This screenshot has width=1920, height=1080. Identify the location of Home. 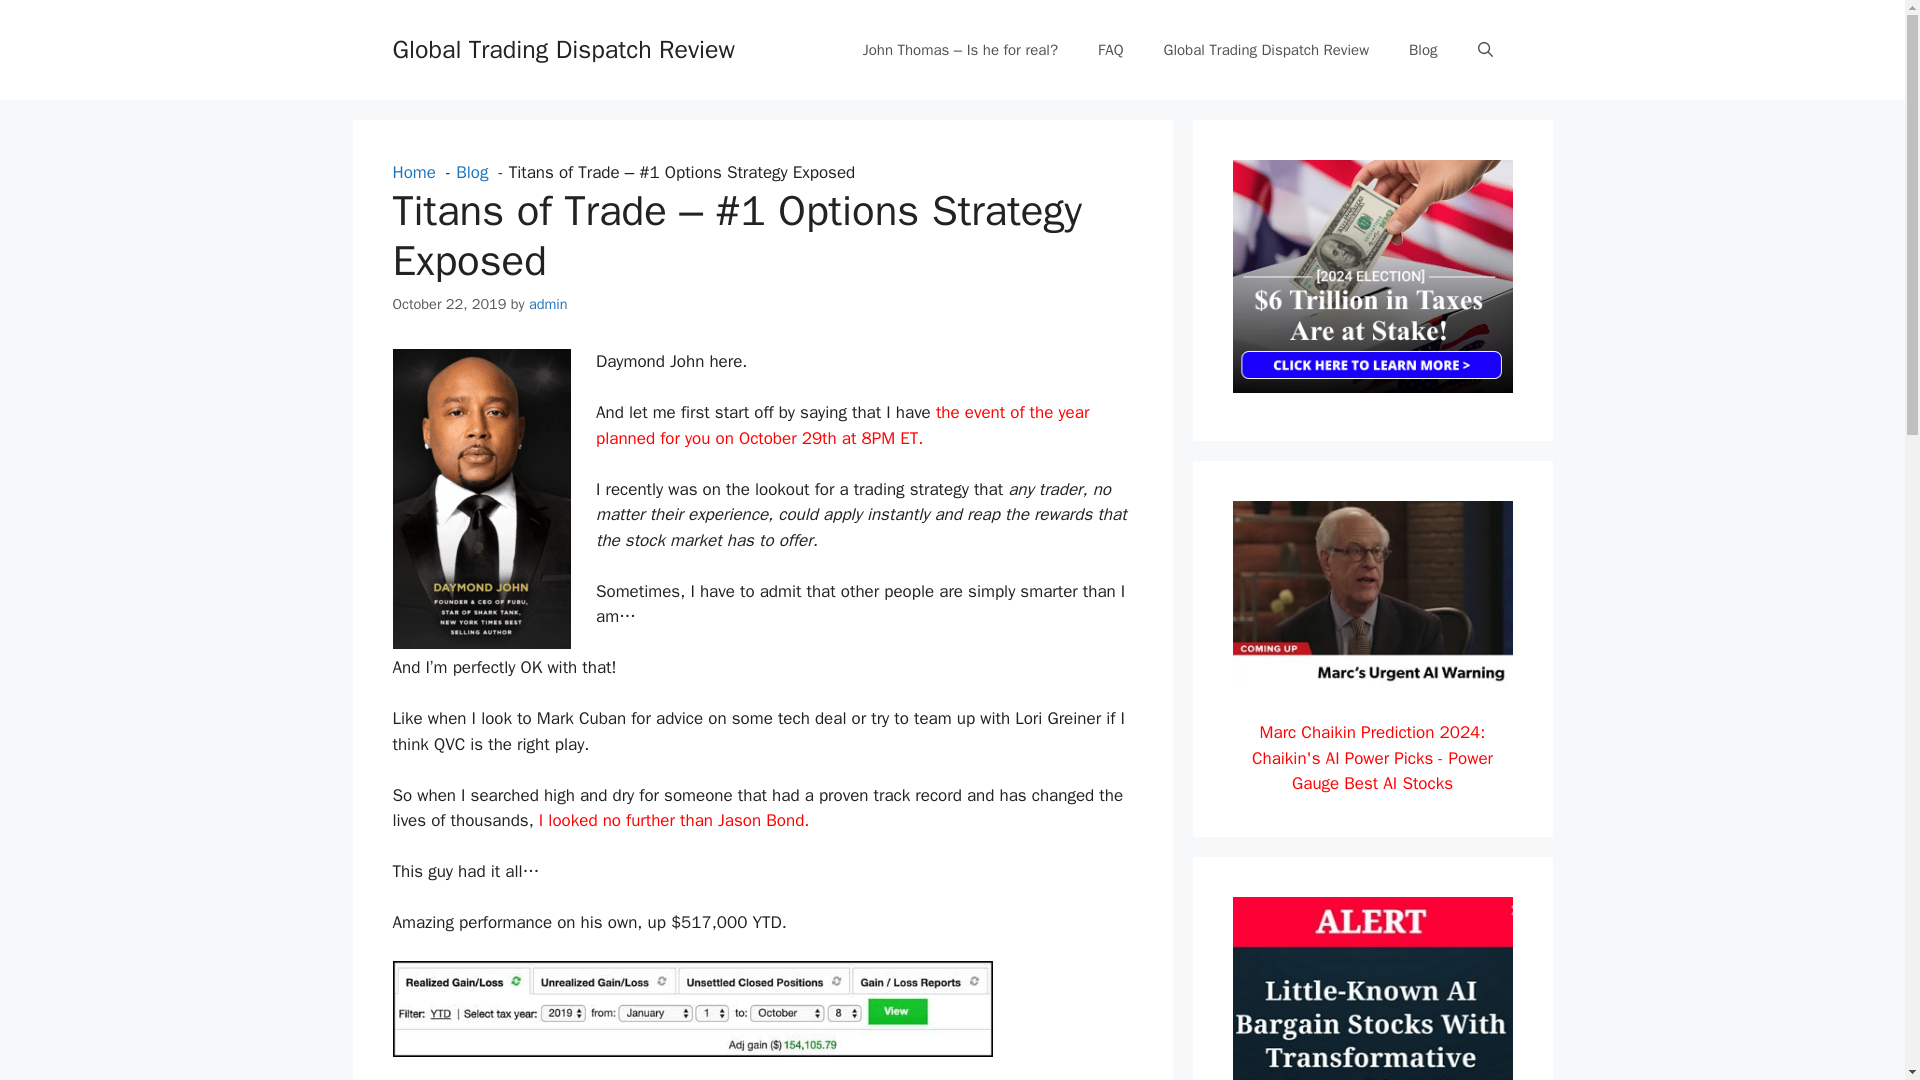
(413, 172).